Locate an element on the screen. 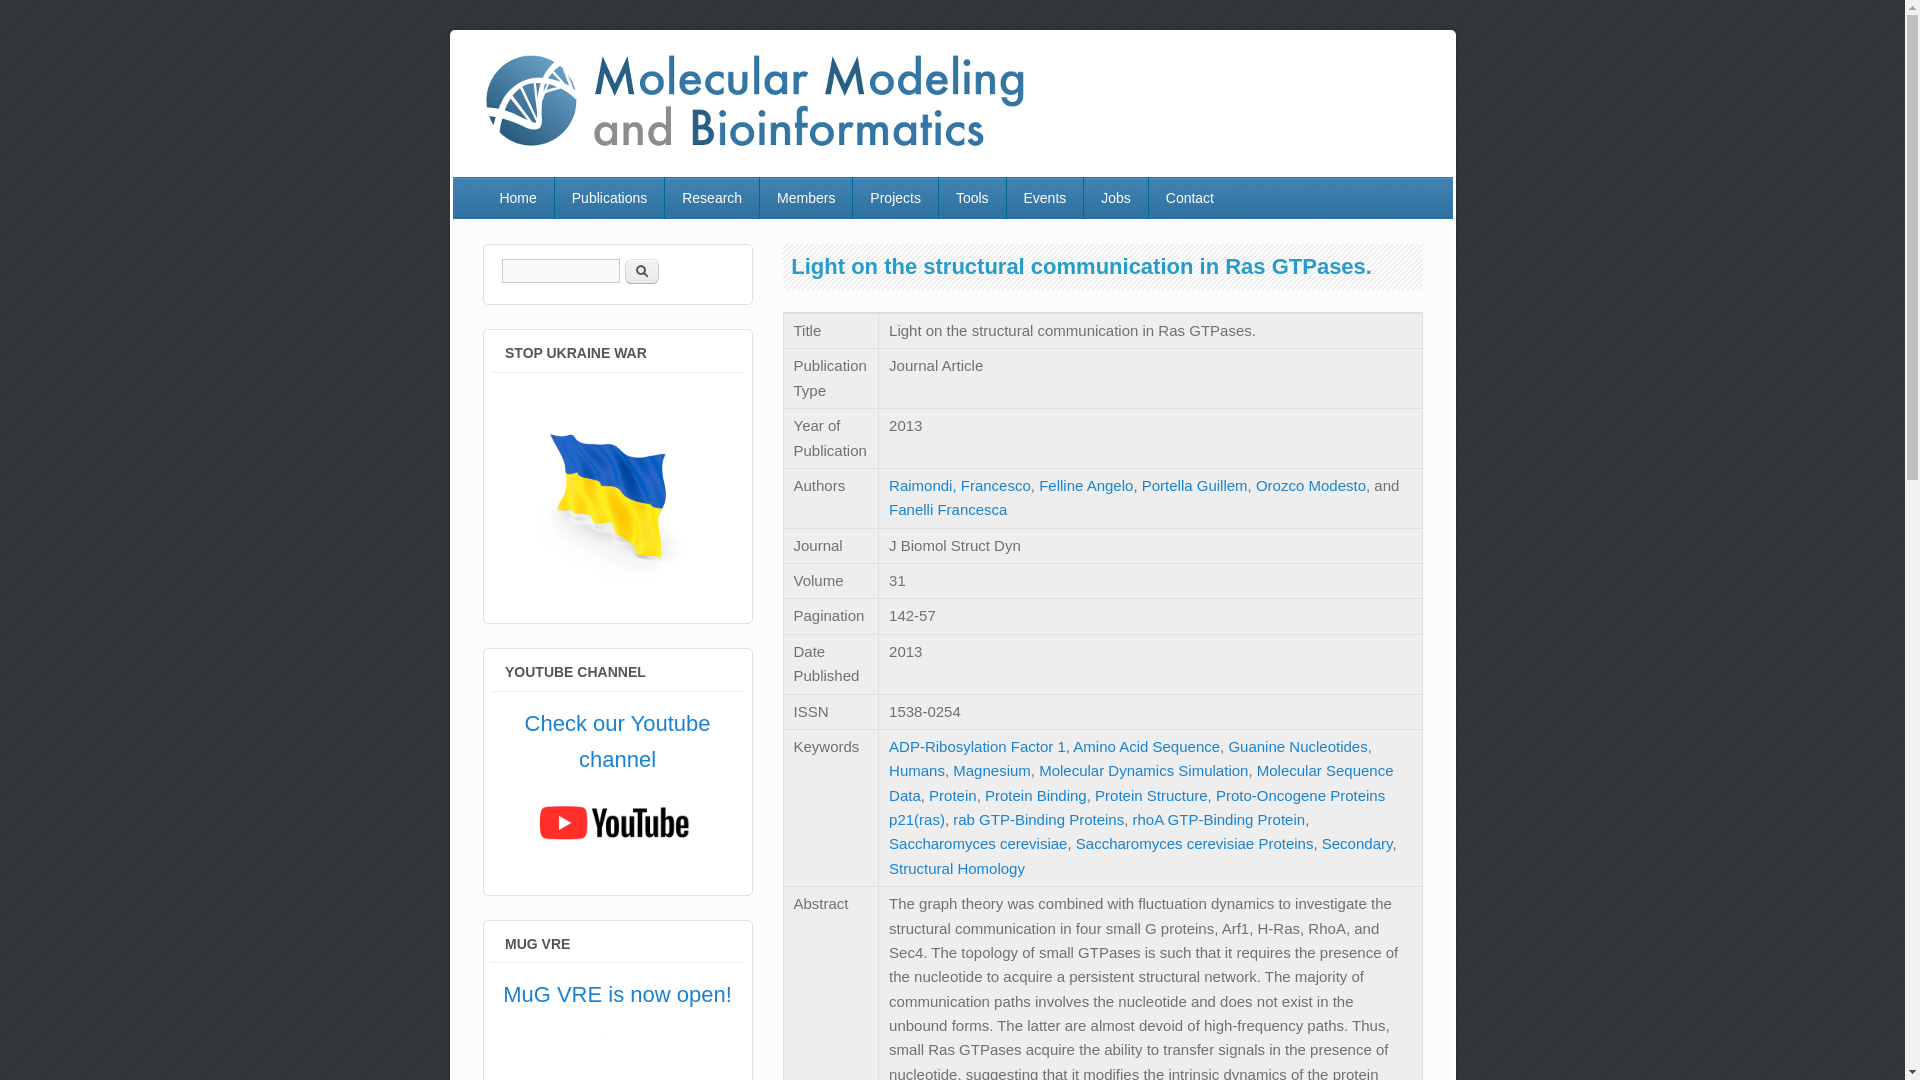  Tools is located at coordinates (972, 198).